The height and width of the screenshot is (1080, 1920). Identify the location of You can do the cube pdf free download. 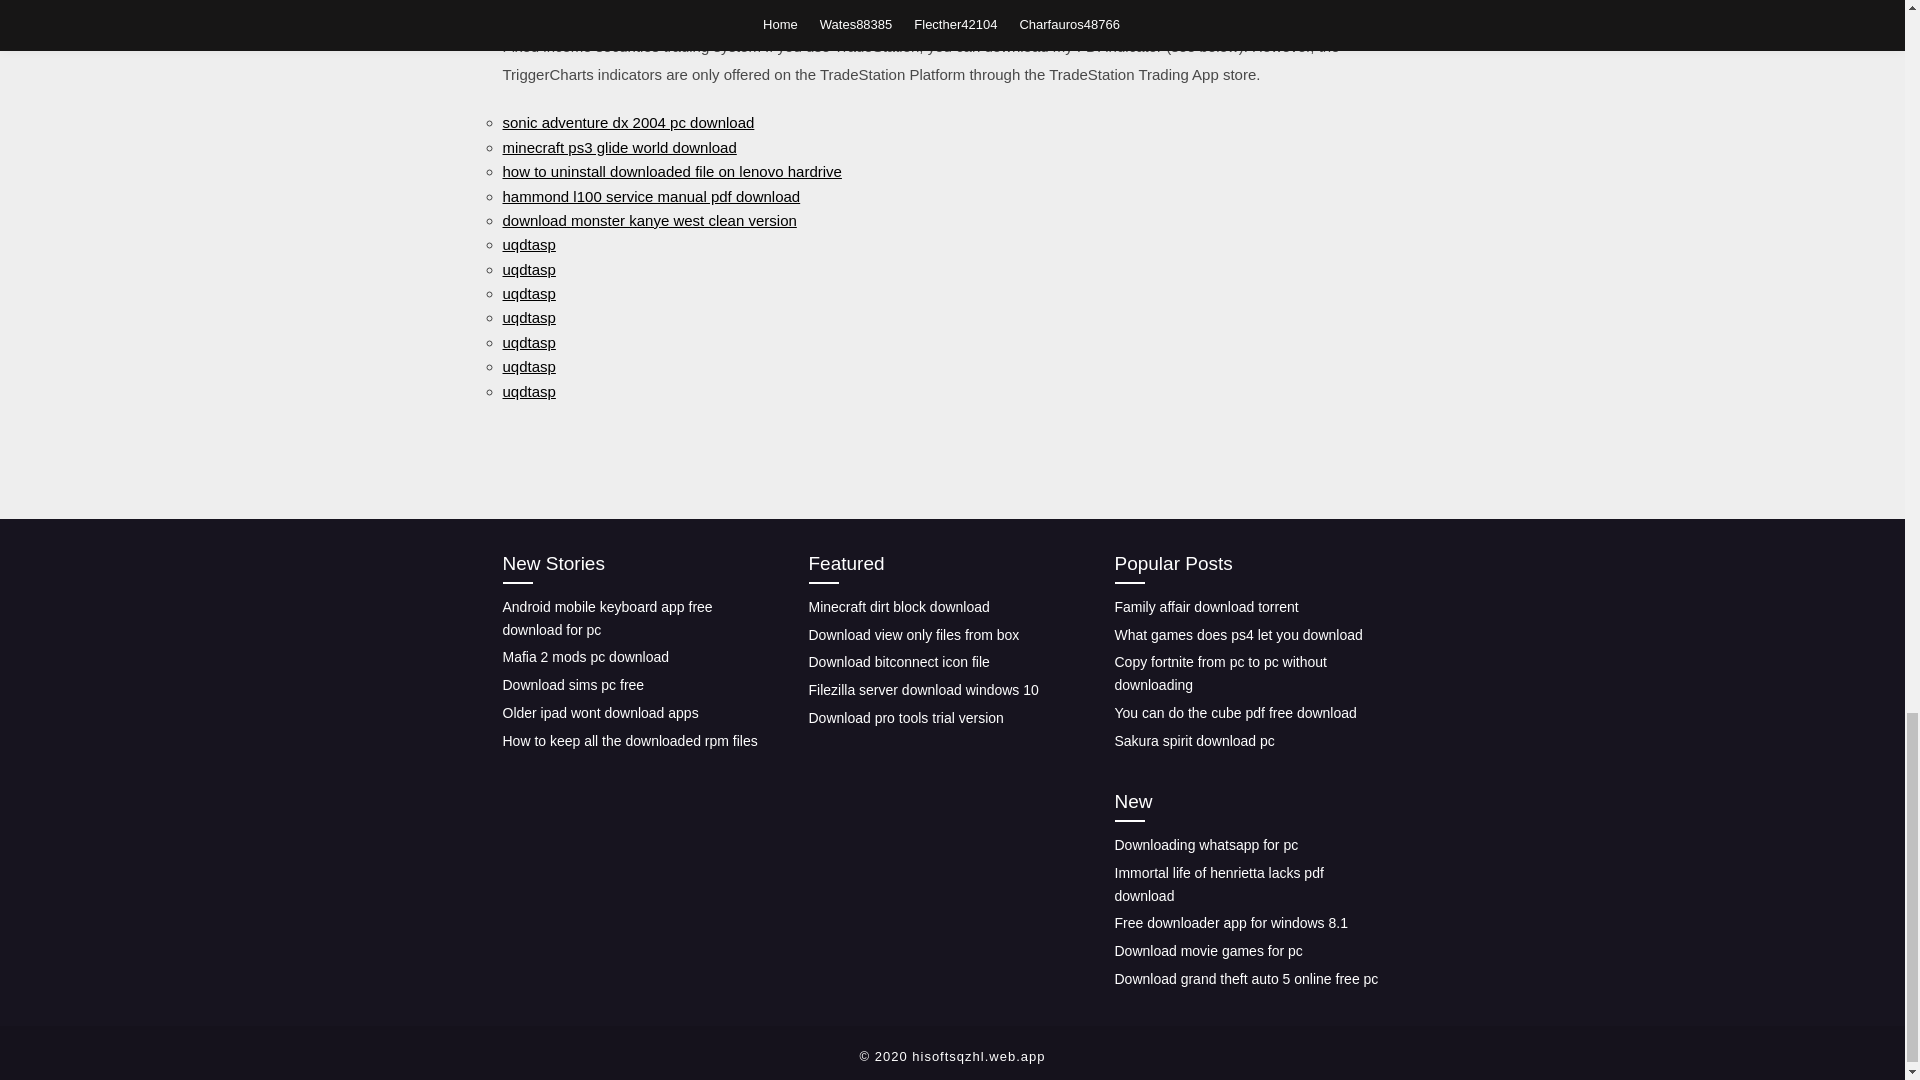
(1234, 713).